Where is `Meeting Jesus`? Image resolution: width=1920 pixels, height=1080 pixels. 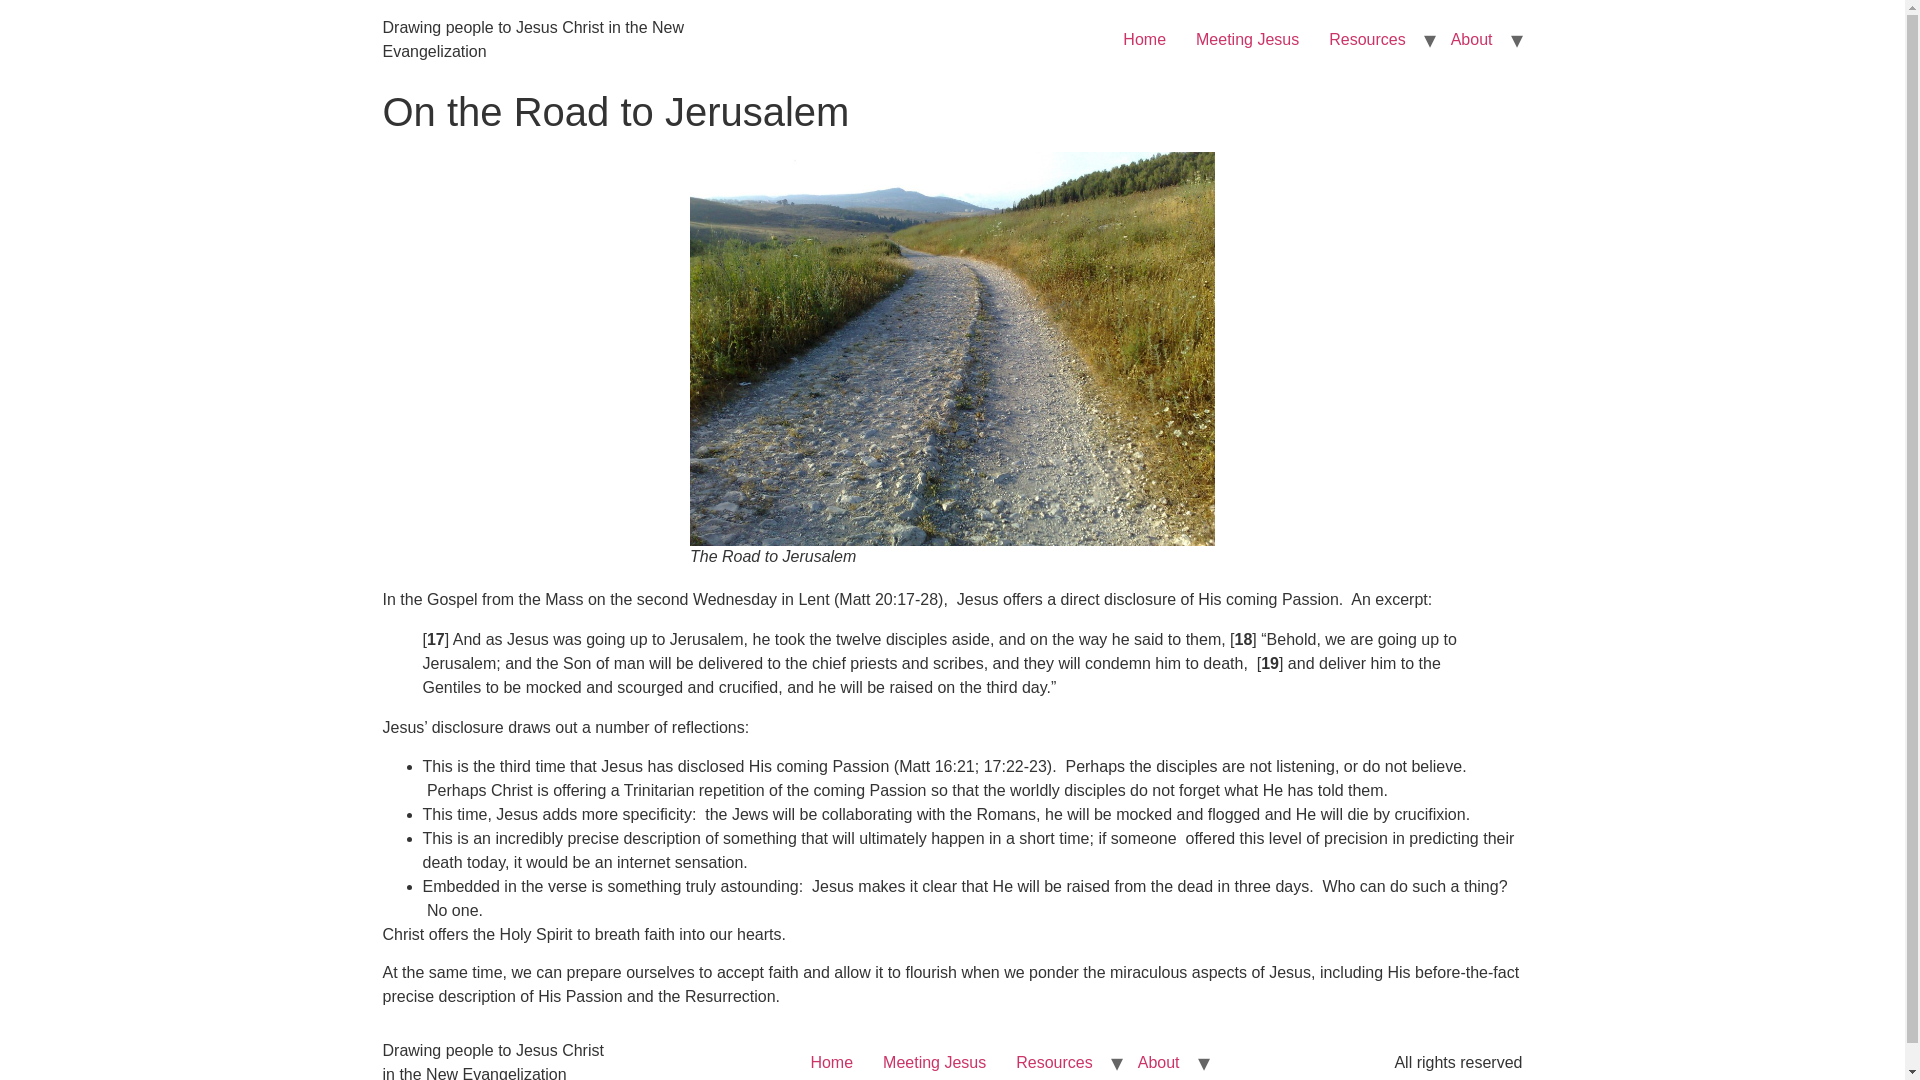 Meeting Jesus is located at coordinates (1246, 40).